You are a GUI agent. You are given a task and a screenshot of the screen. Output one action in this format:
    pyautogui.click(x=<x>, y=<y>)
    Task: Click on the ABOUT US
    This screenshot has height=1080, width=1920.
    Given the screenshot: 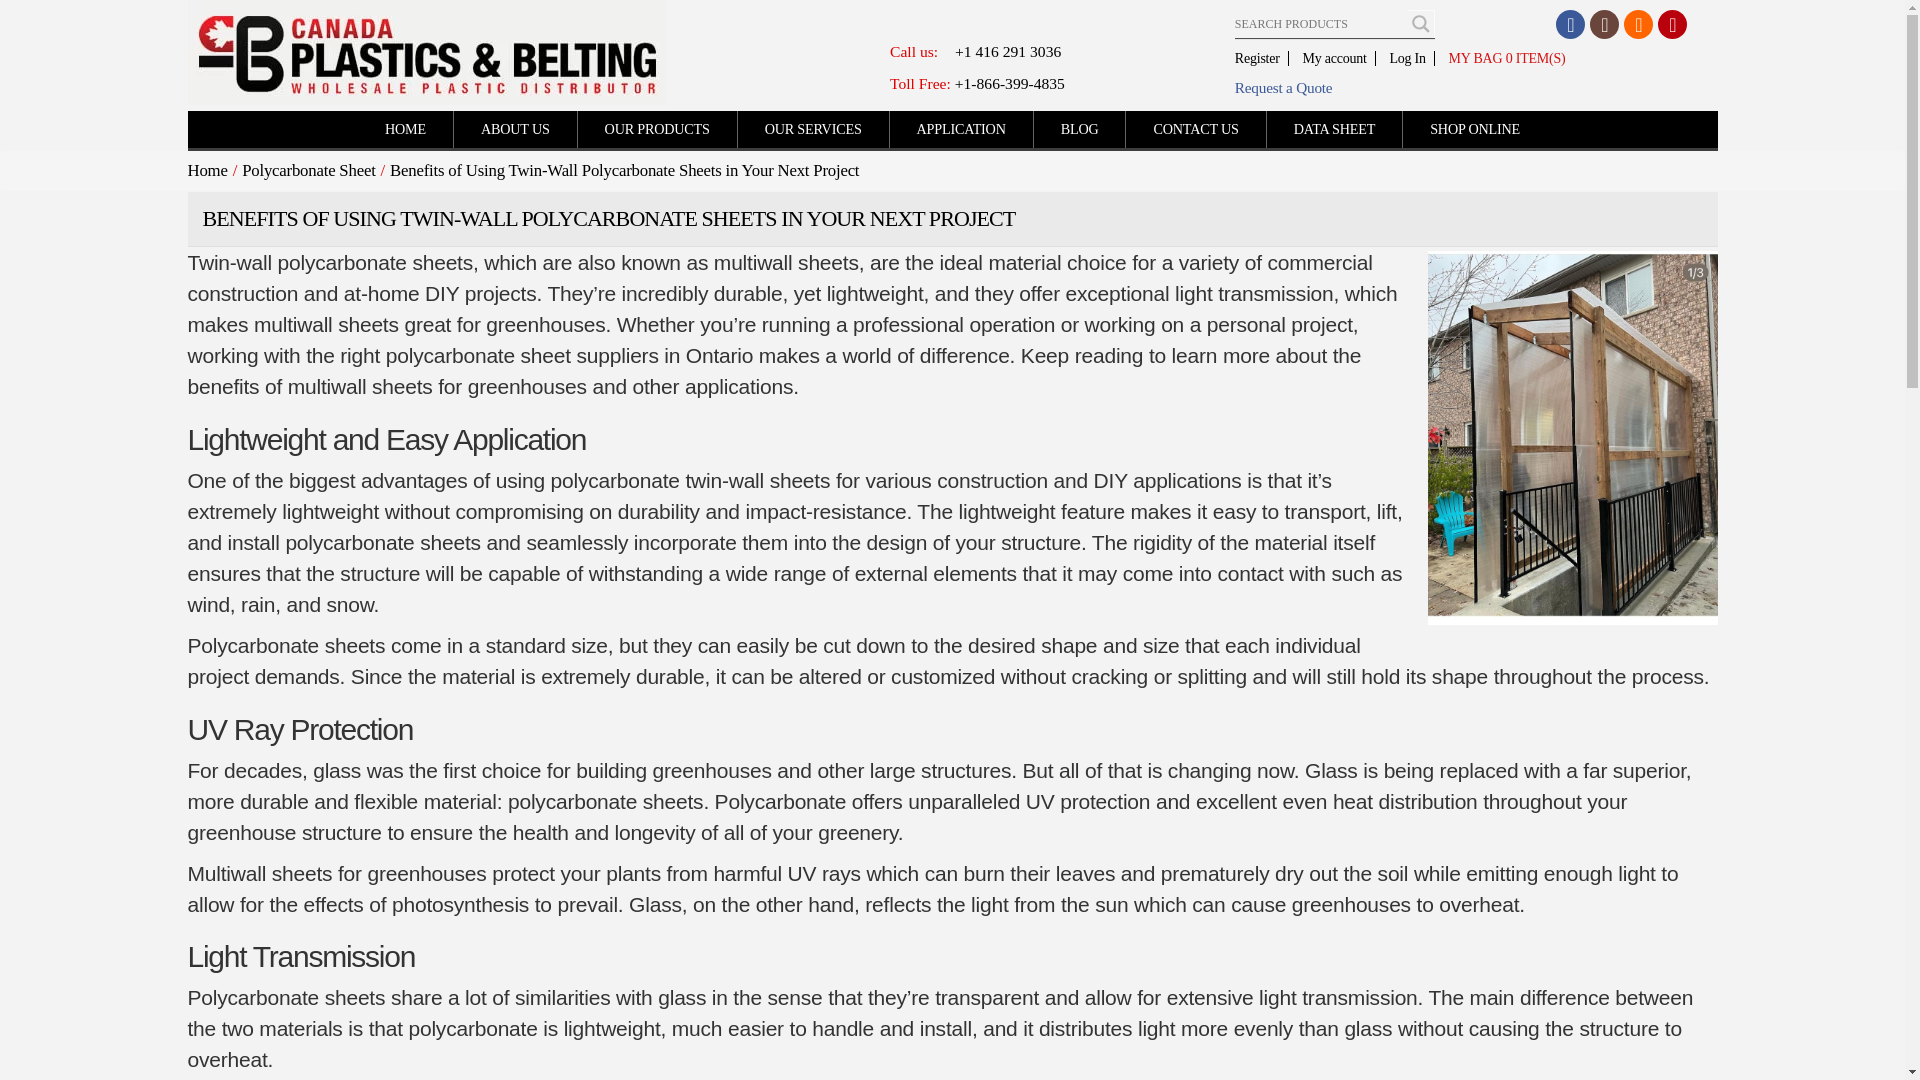 What is the action you would take?
    pyautogui.click(x=515, y=129)
    